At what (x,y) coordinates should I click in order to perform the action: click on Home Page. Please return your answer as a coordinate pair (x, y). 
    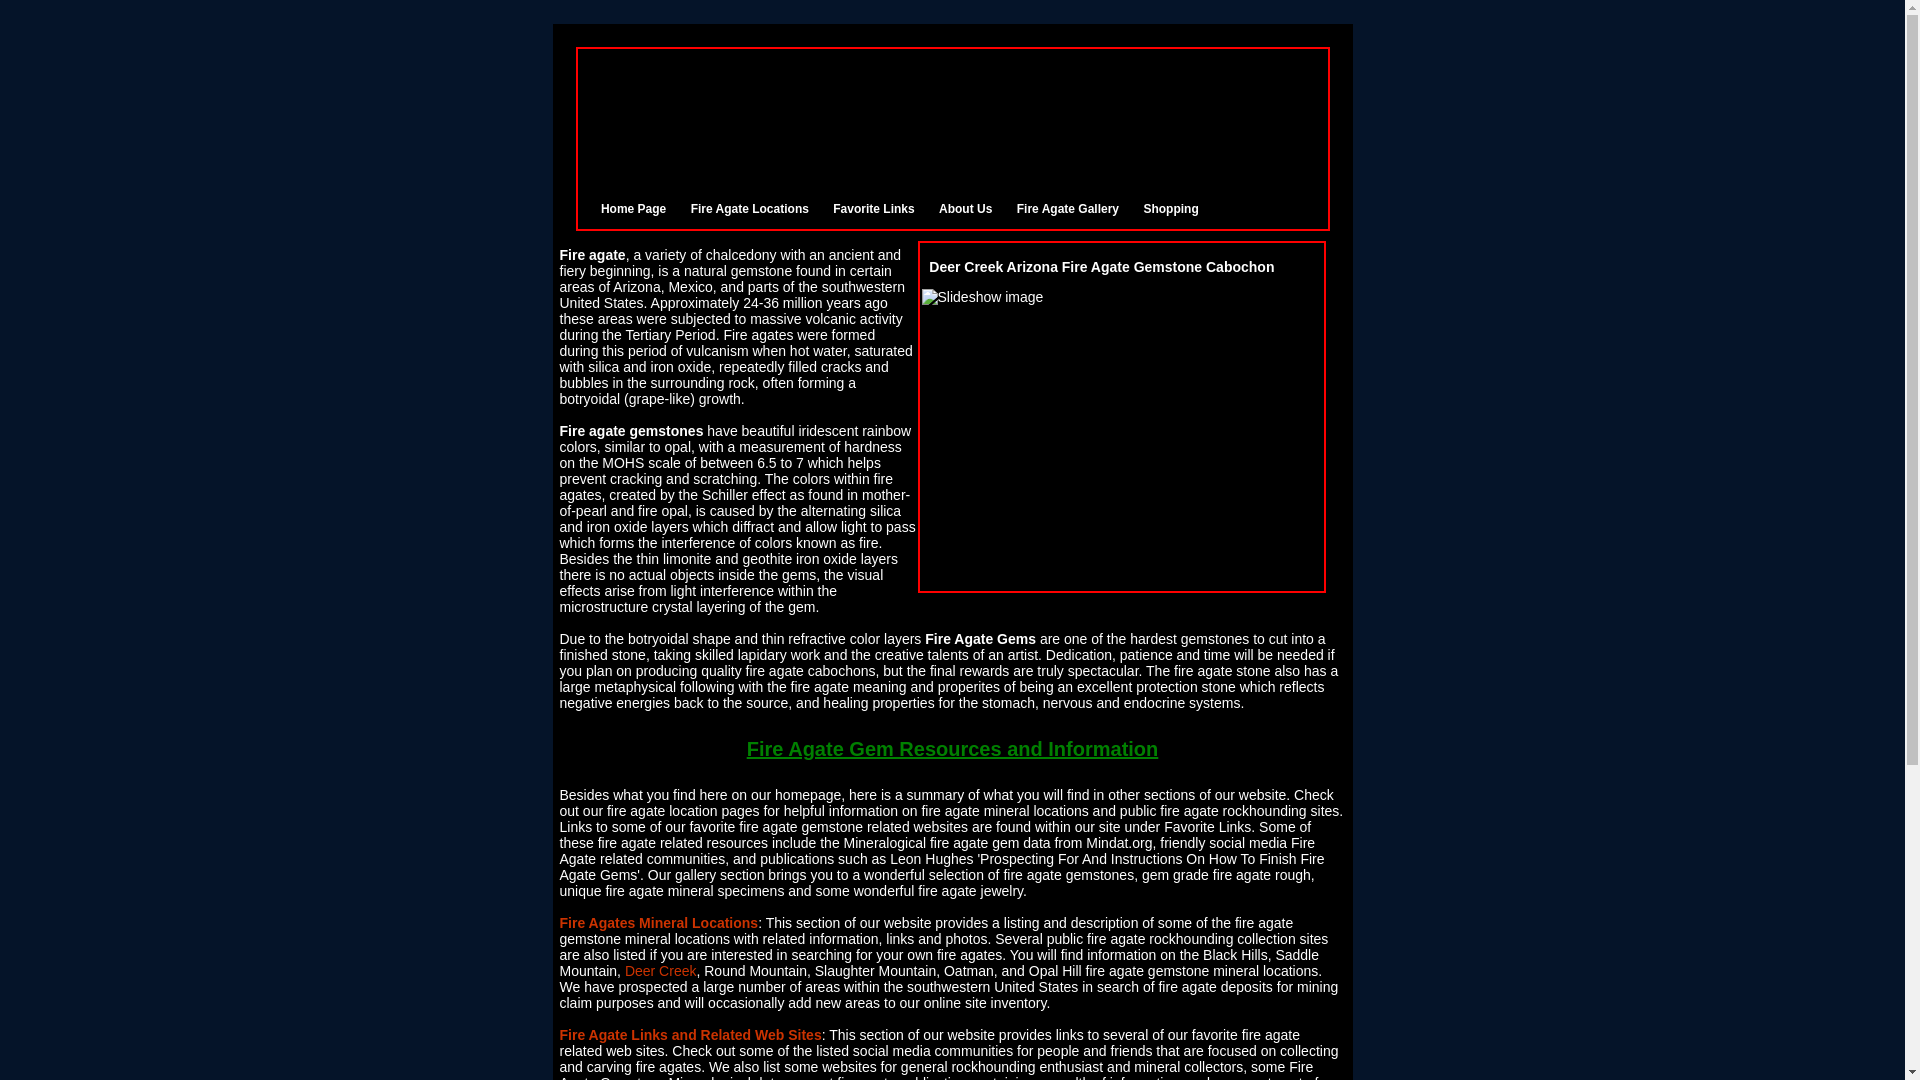
    Looking at the image, I should click on (633, 208).